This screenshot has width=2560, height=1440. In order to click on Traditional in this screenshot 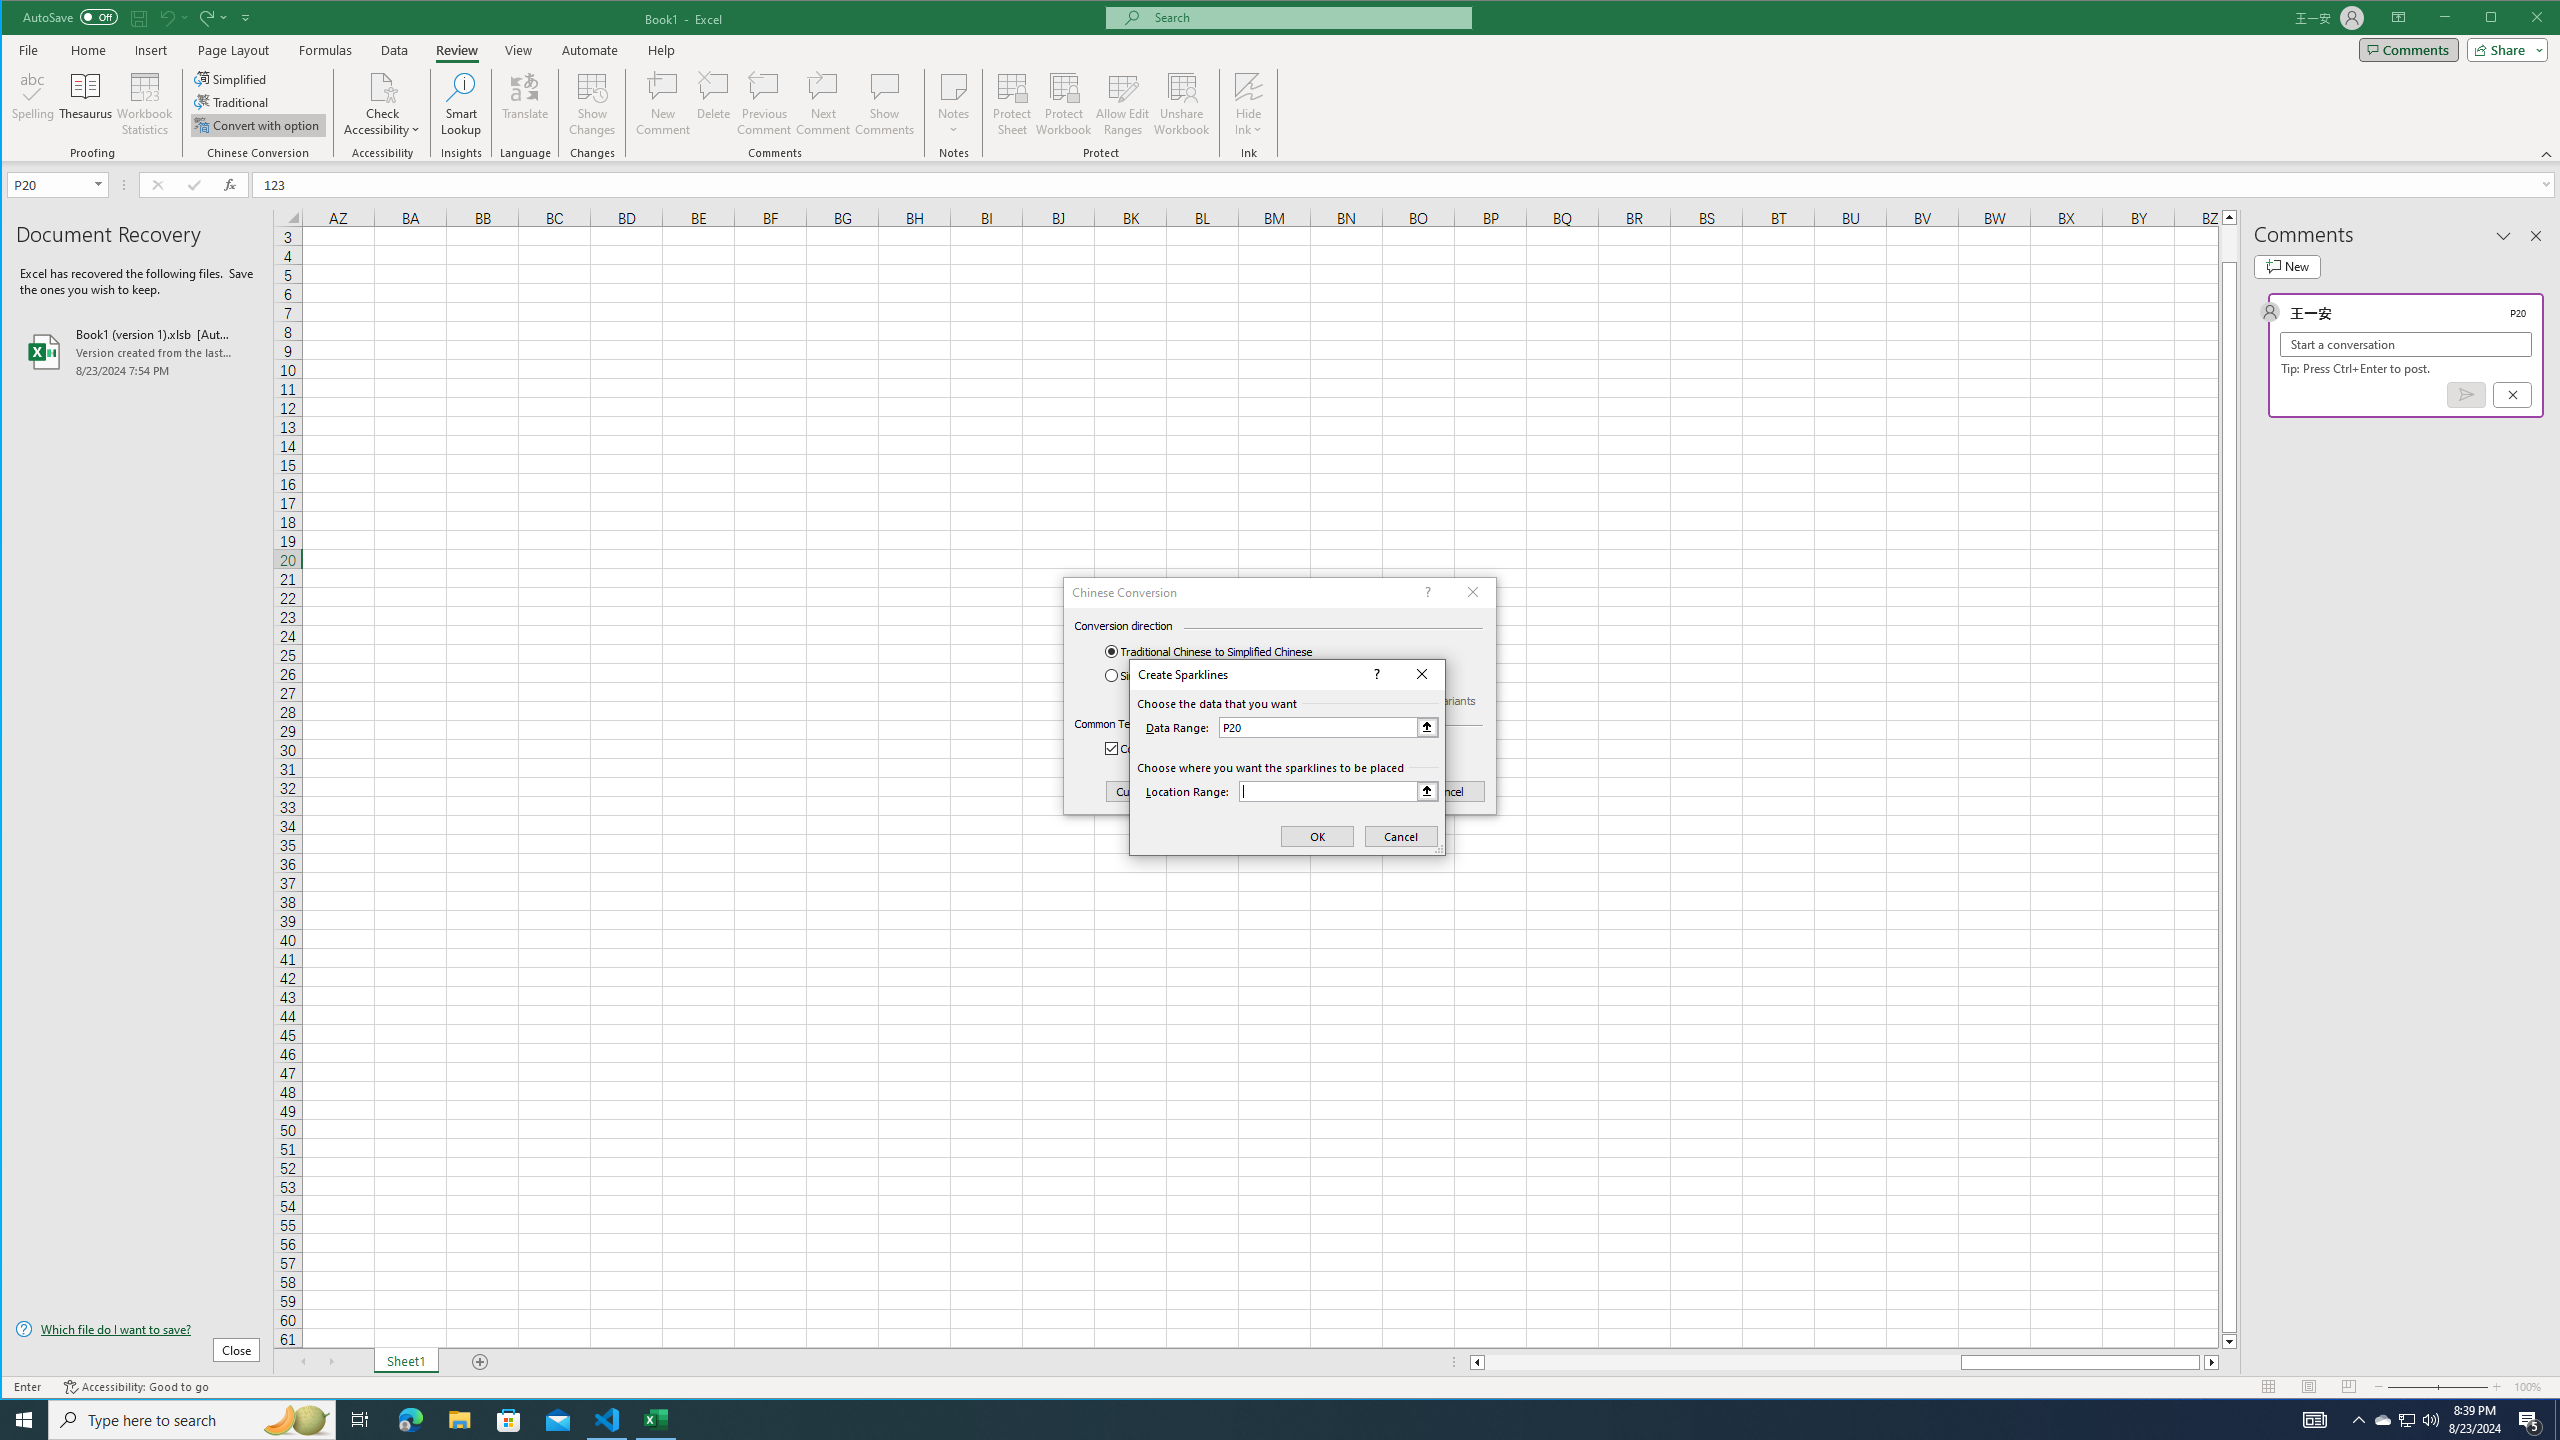, I will do `click(232, 102)`.